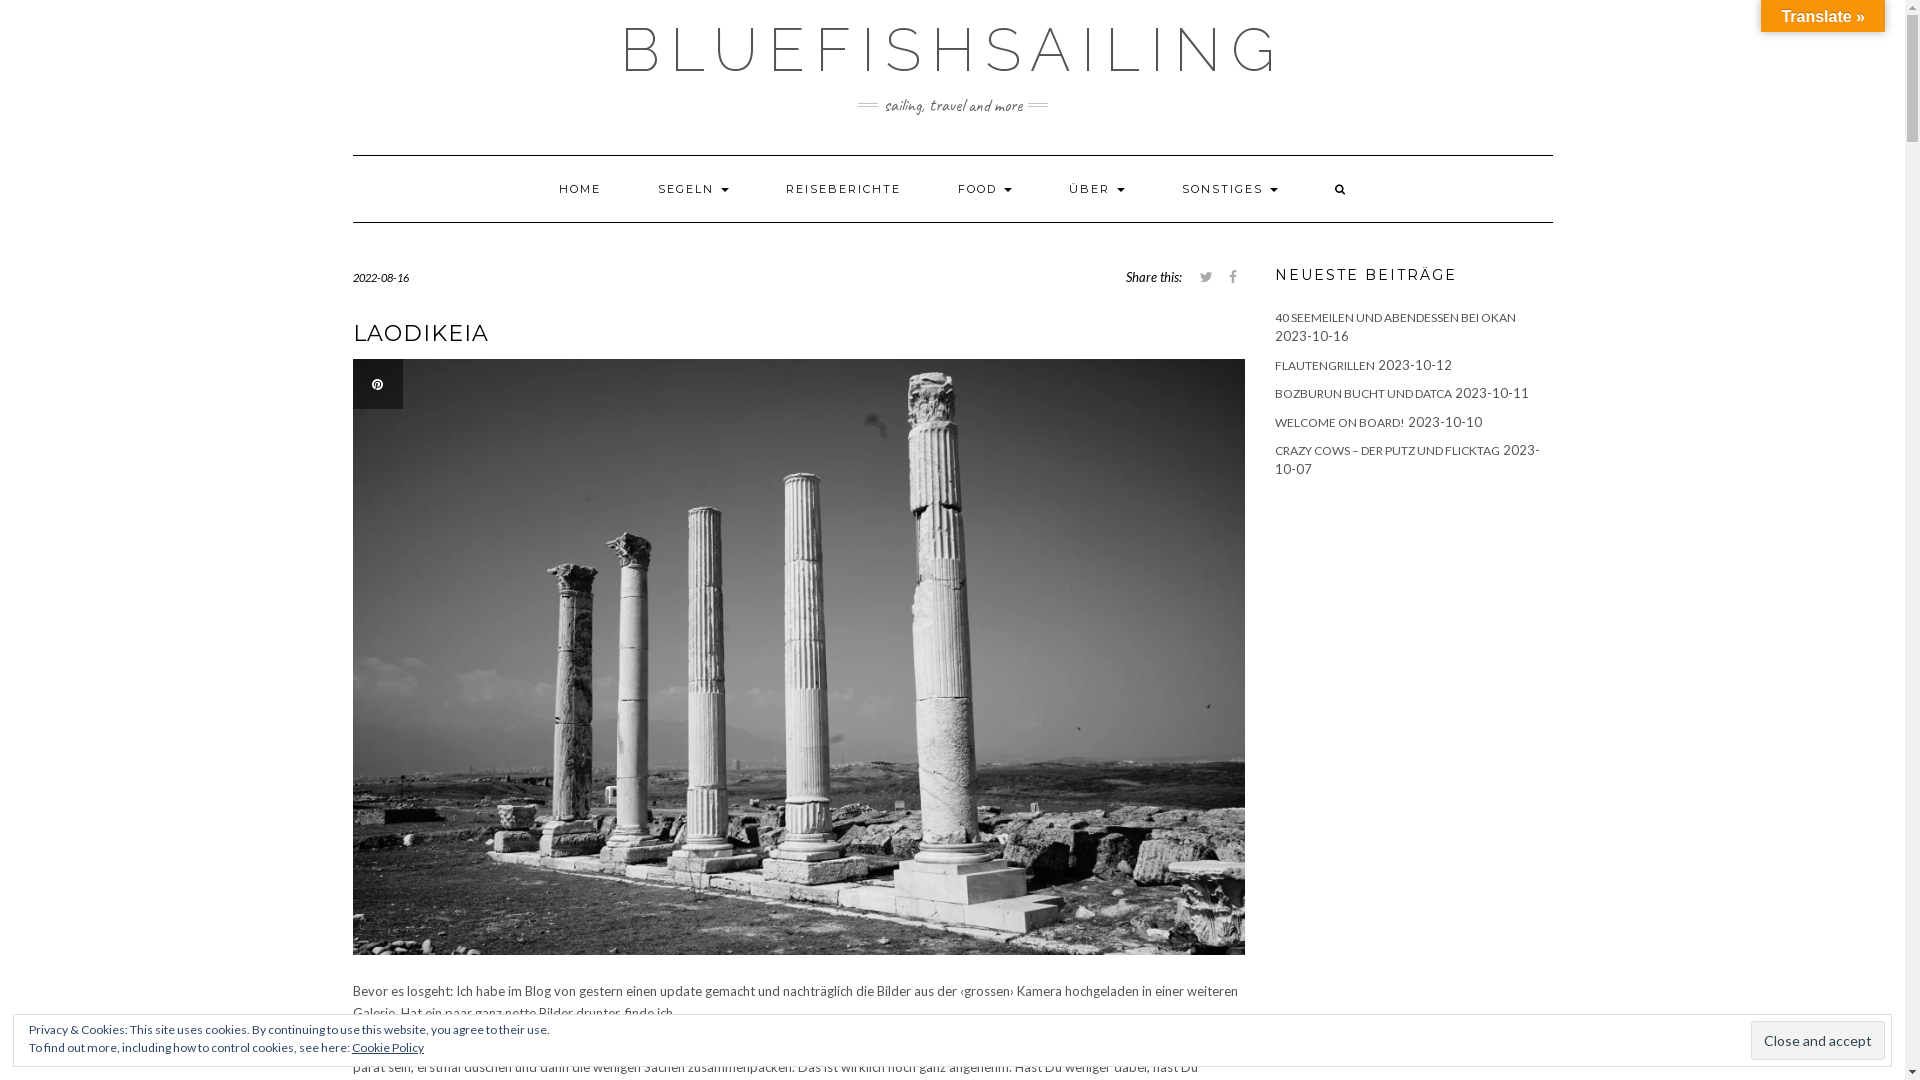  Describe the element at coordinates (1818, 1040) in the screenshot. I see `Close and accept` at that location.